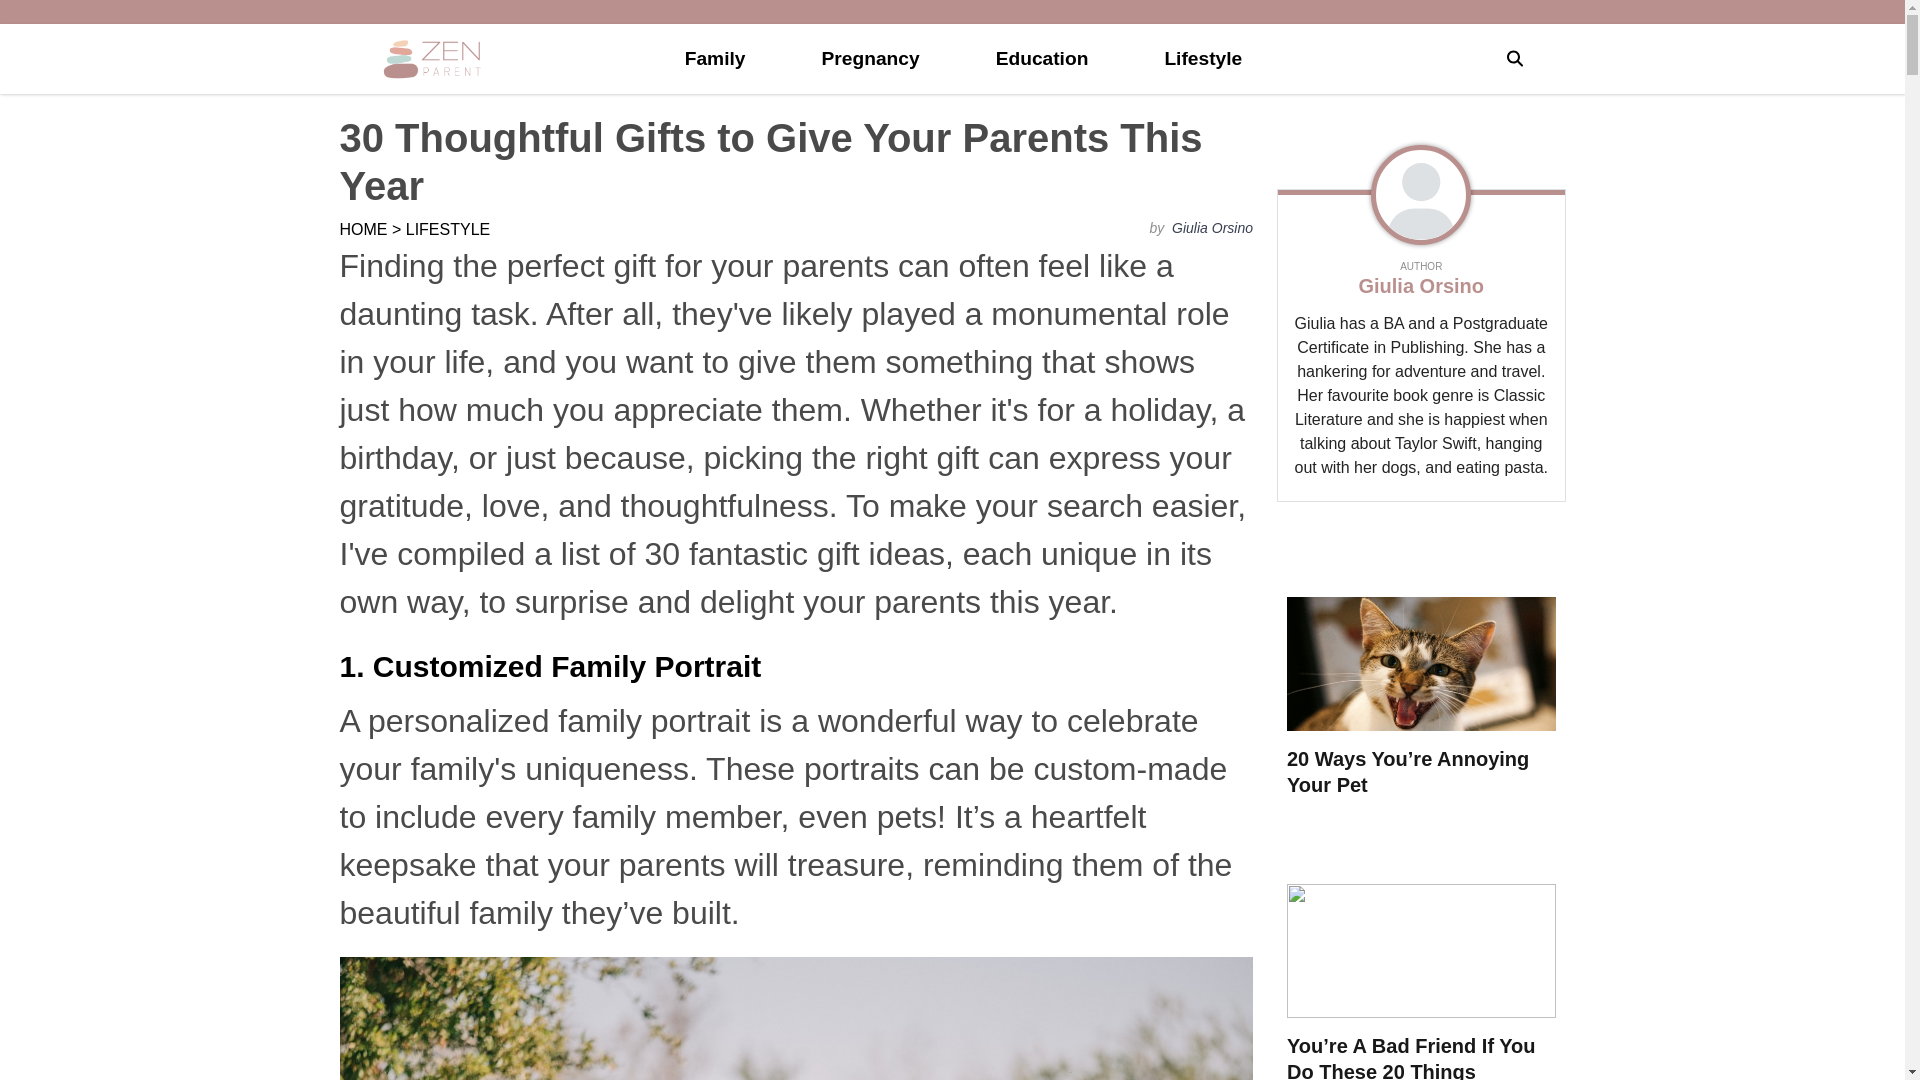  Describe the element at coordinates (1210, 228) in the screenshot. I see `Giulia Orsino` at that location.